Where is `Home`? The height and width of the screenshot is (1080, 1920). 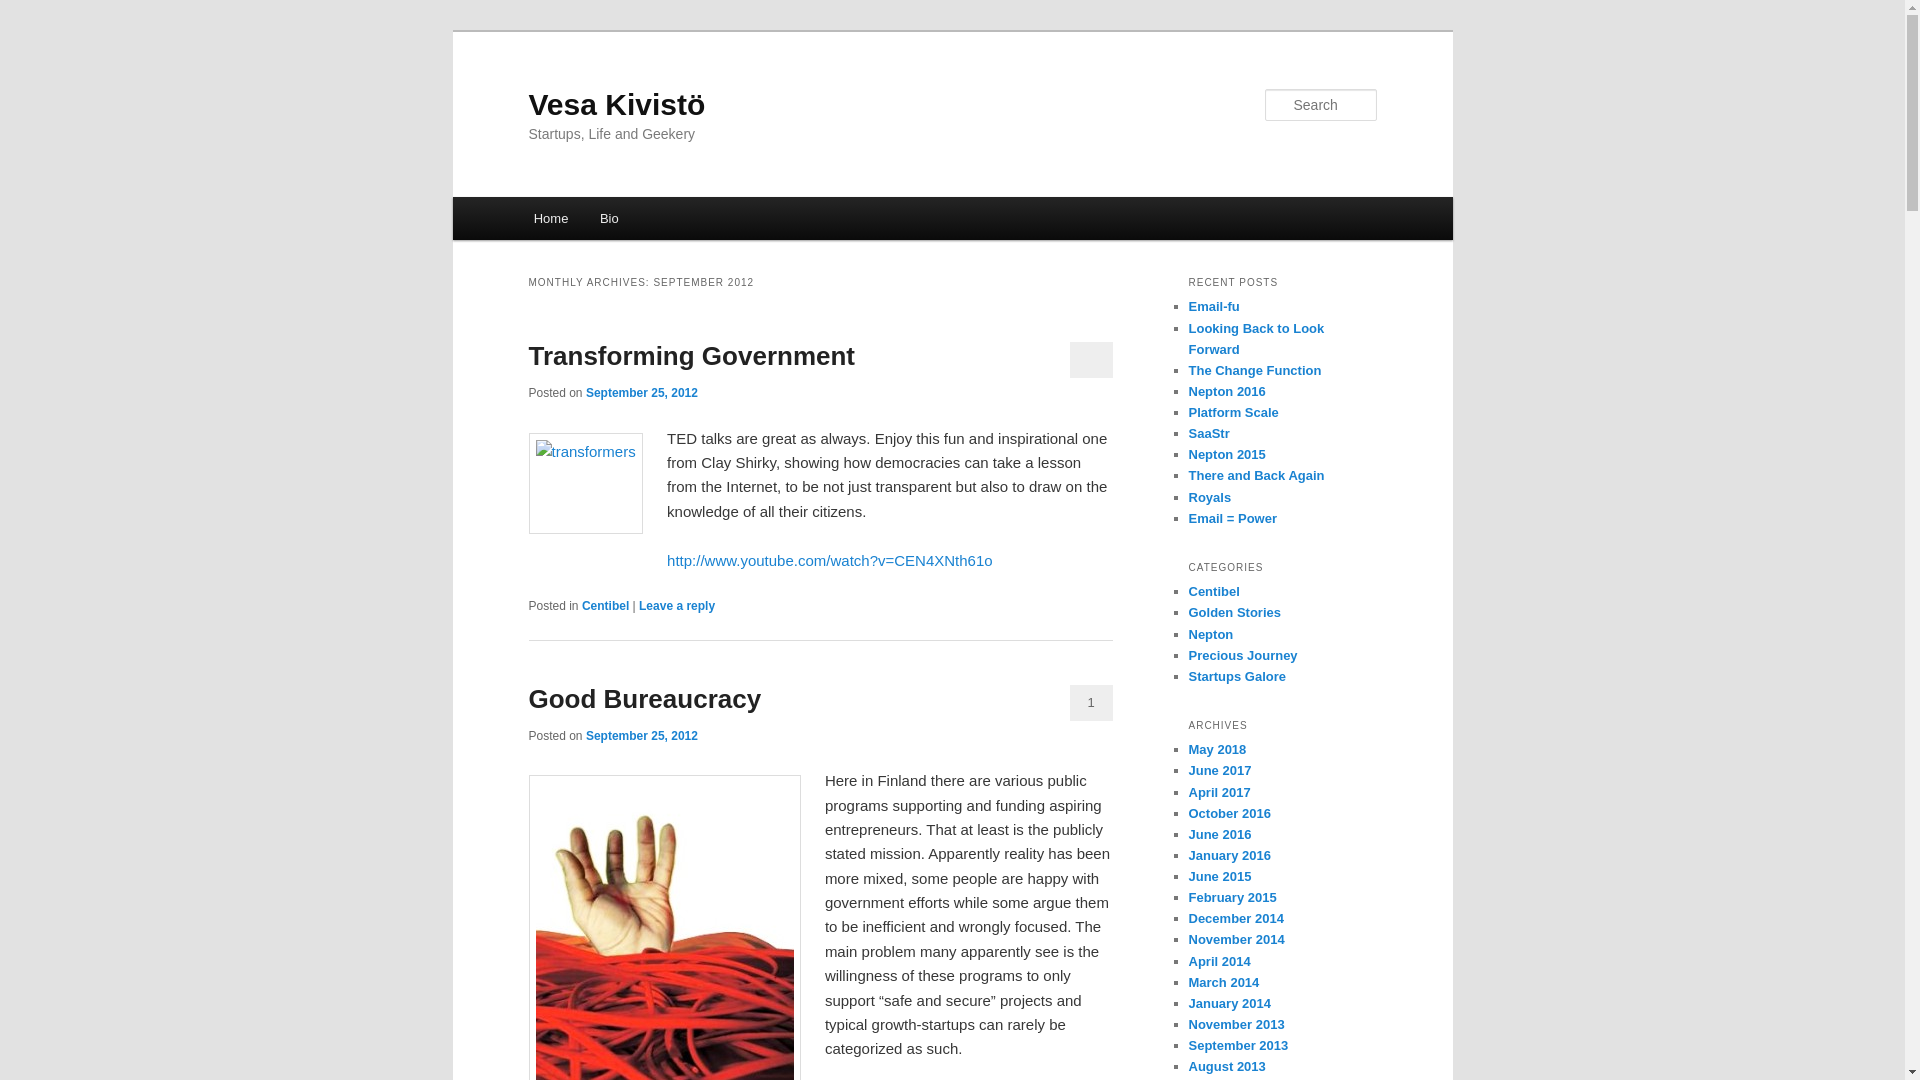
Home is located at coordinates (550, 218).